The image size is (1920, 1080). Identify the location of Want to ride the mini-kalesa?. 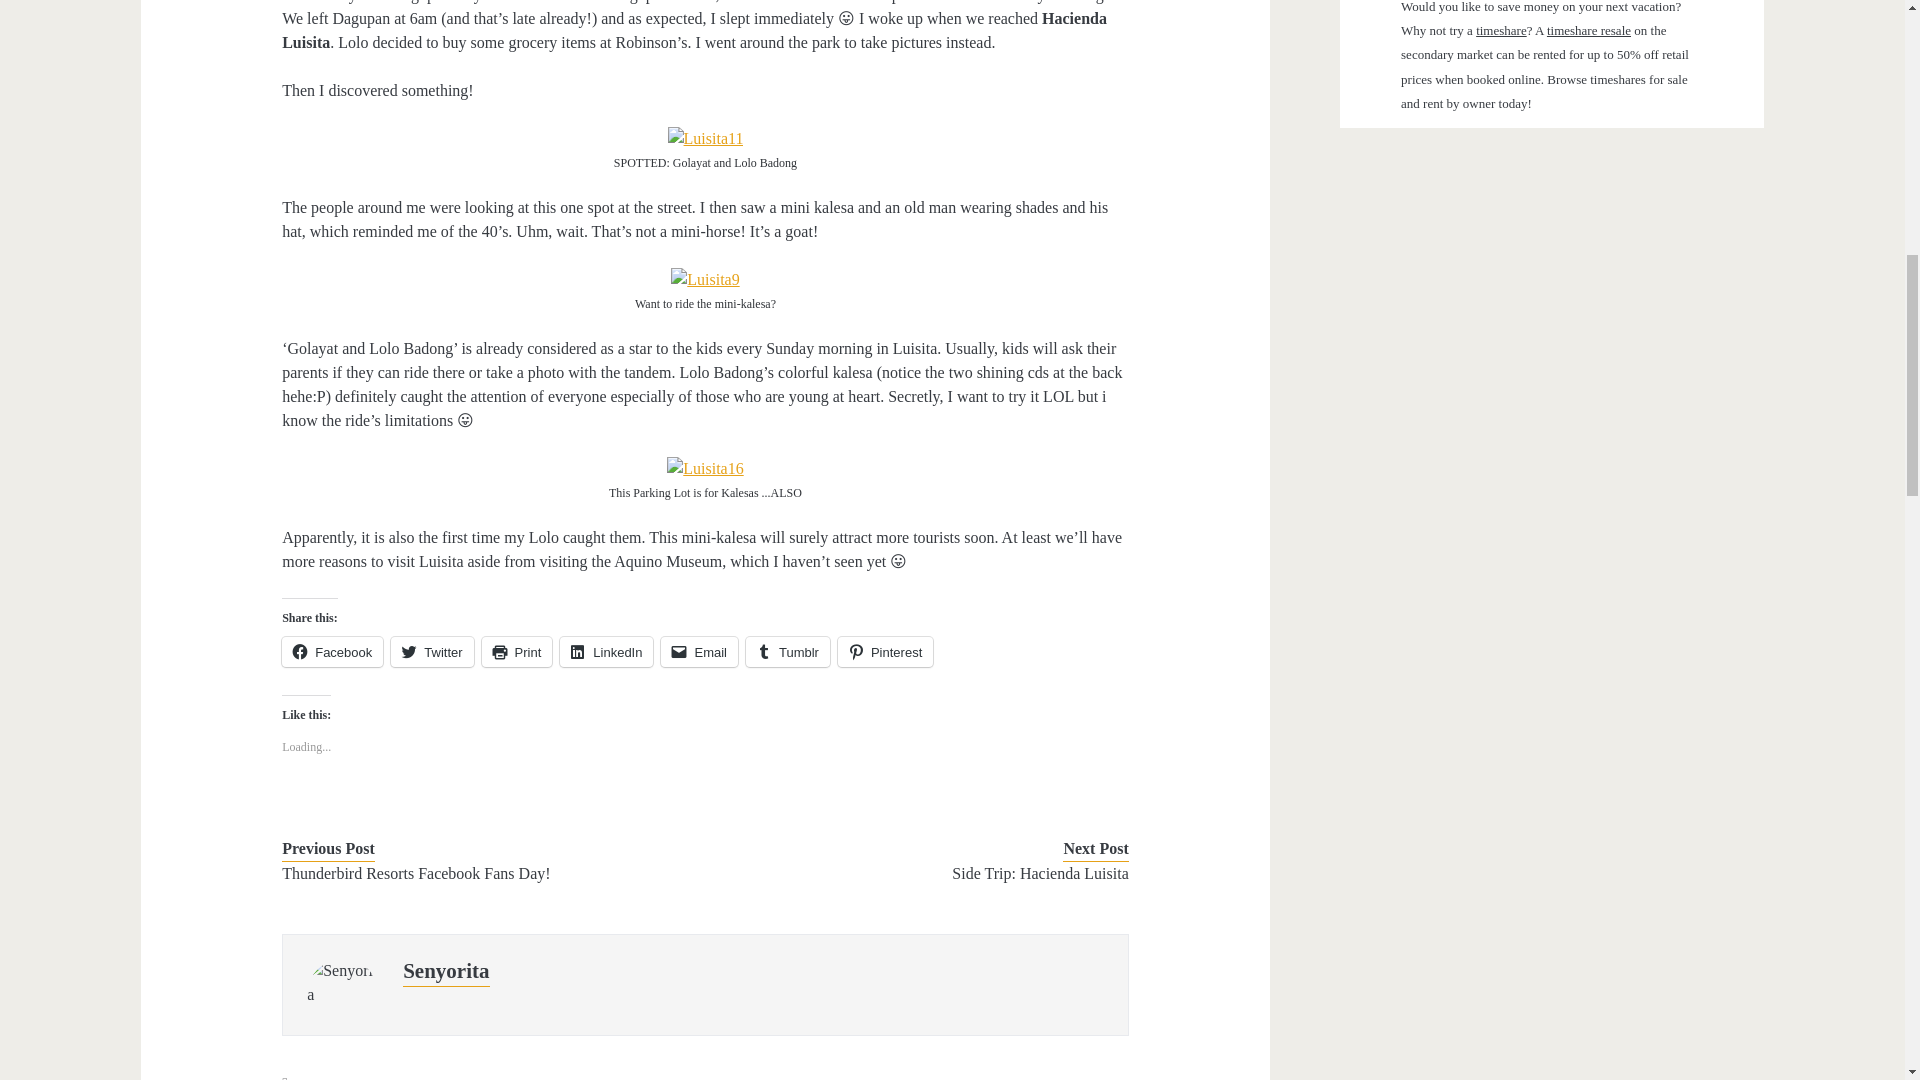
(704, 279).